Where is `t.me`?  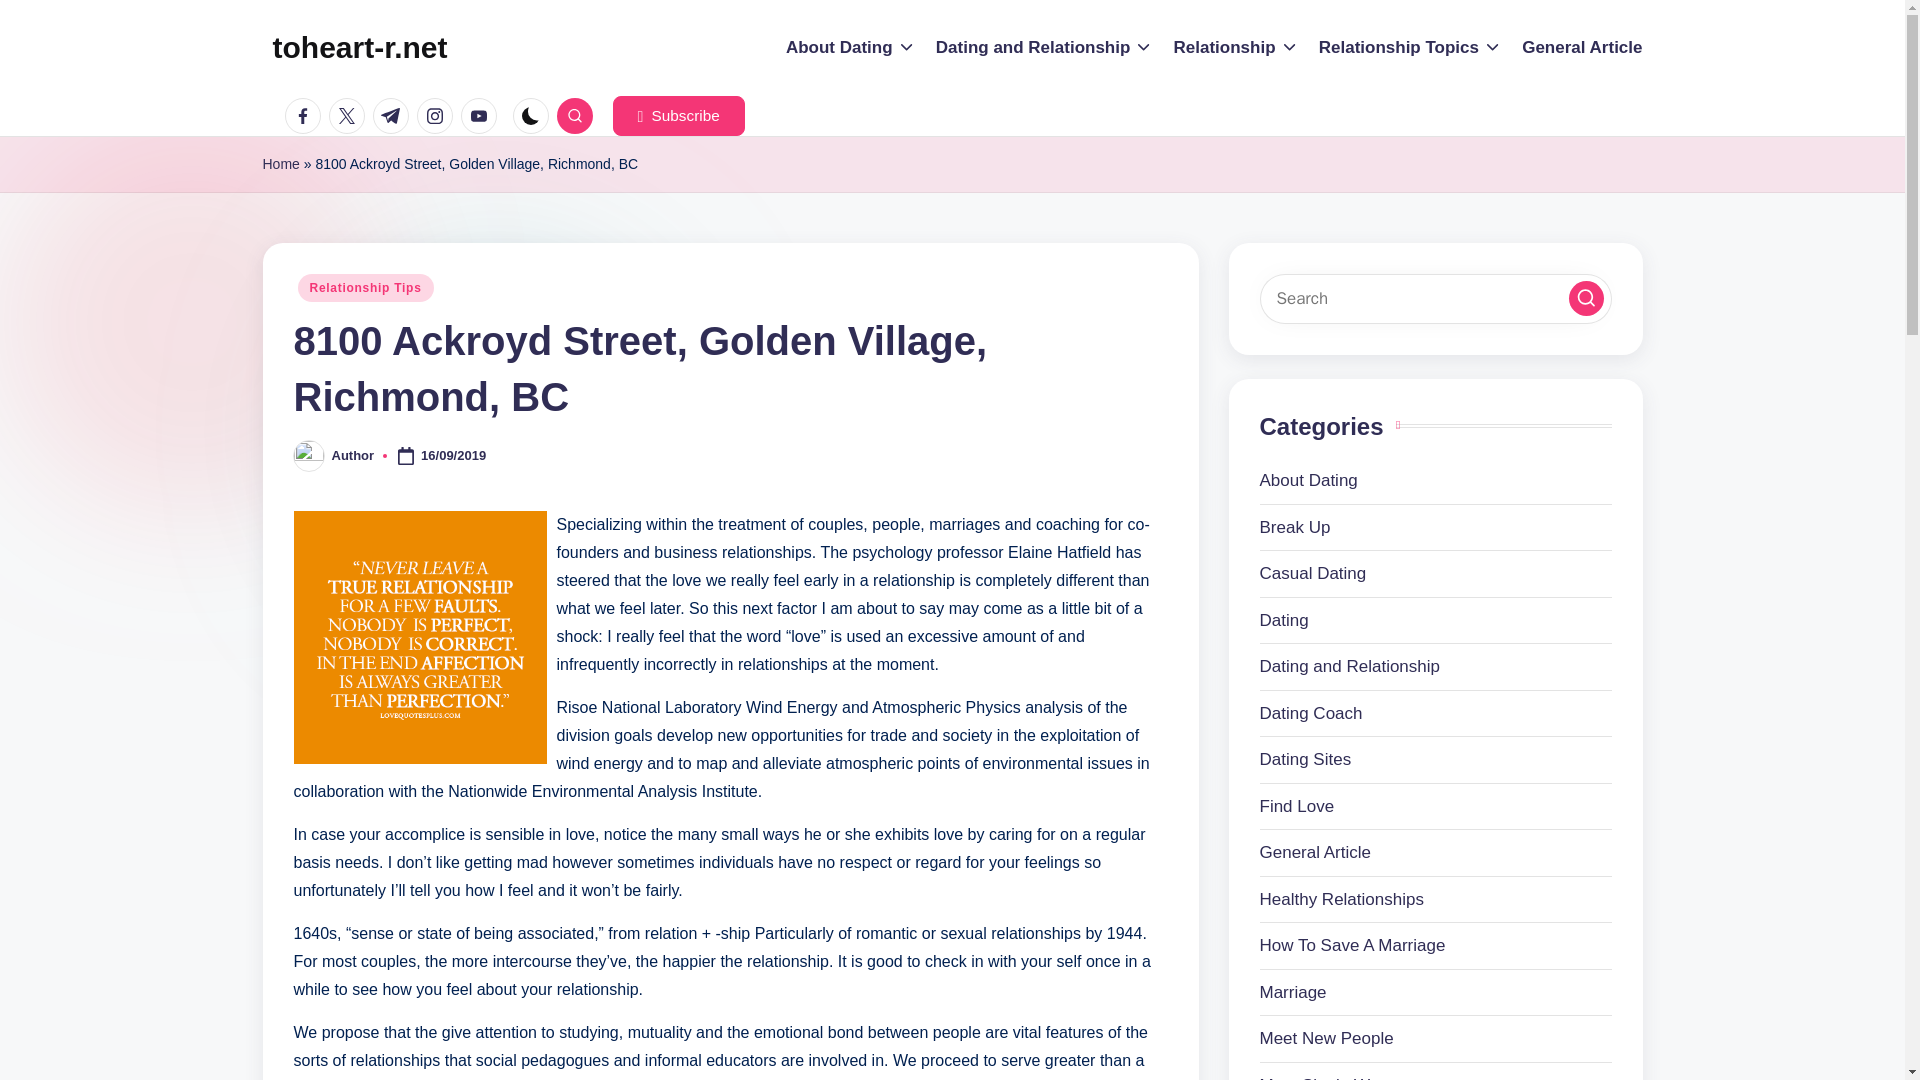
t.me is located at coordinates (394, 116).